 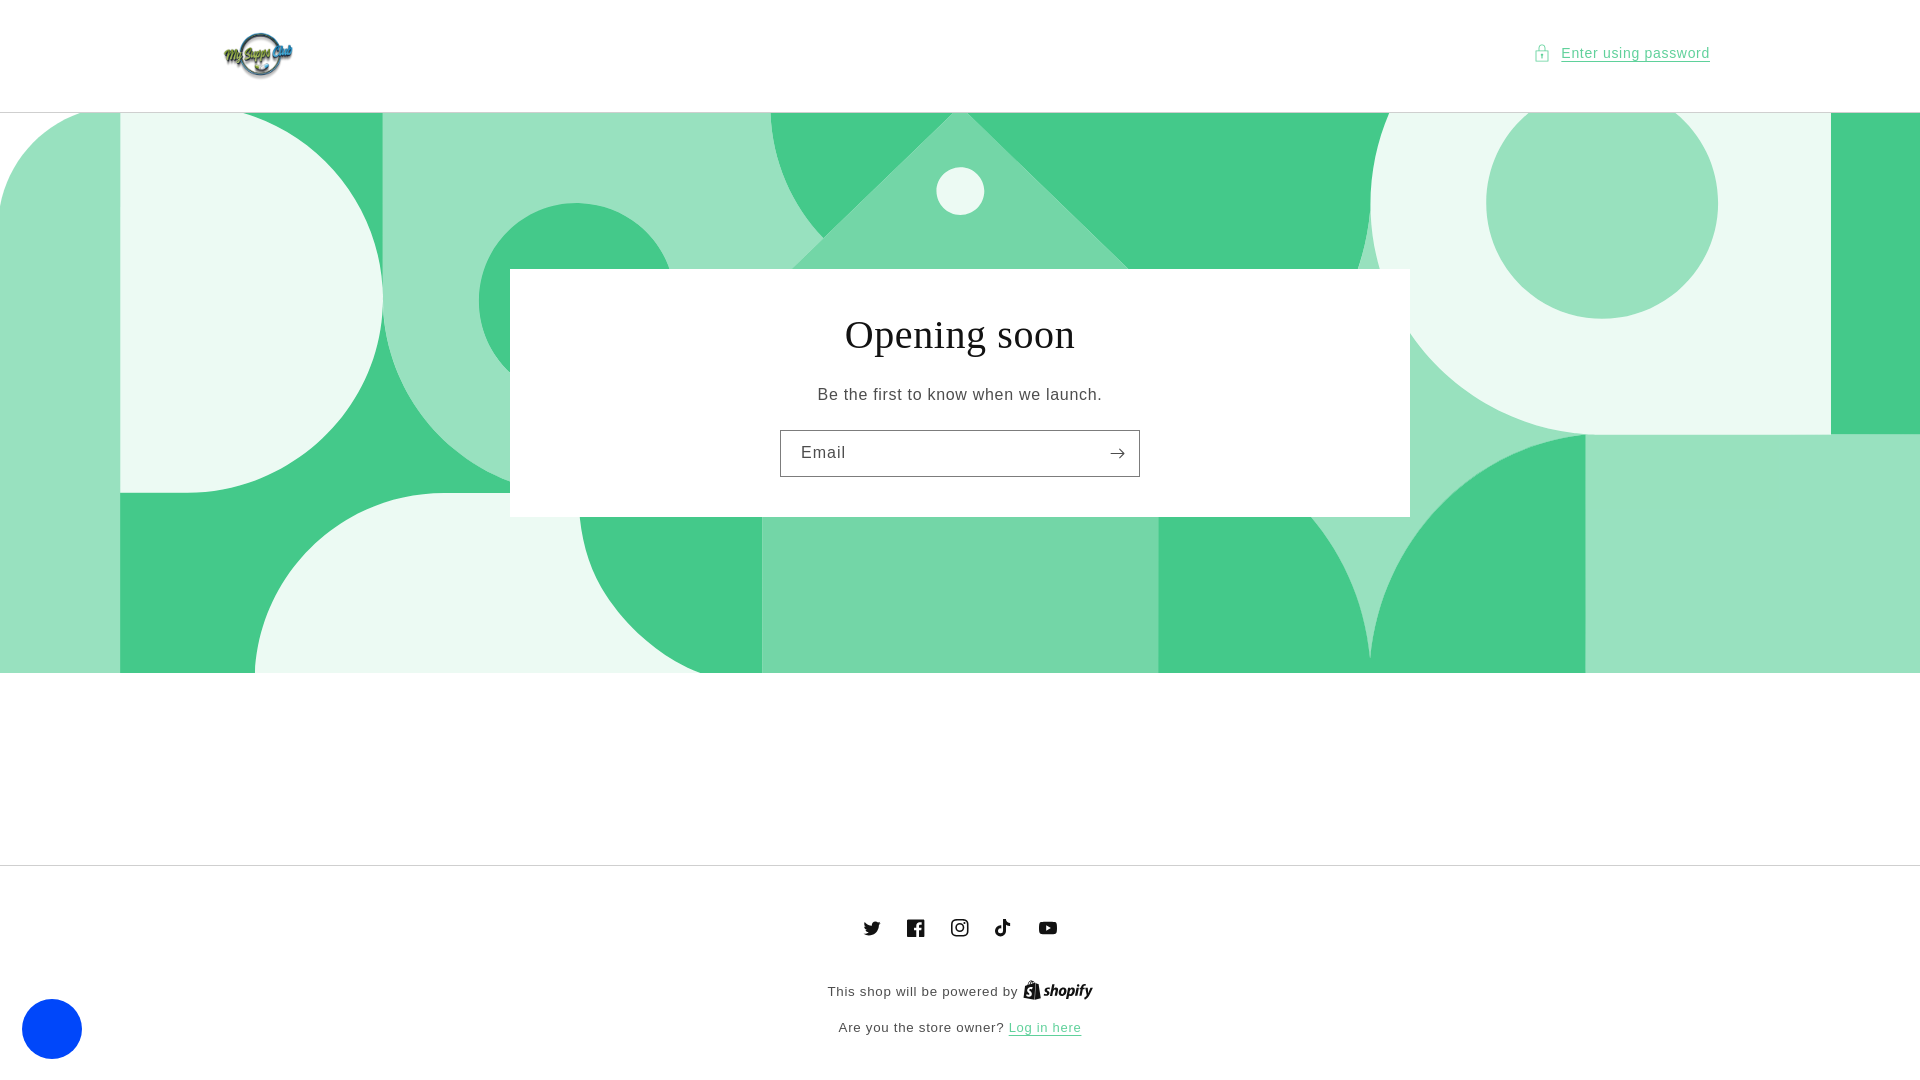 What do you see at coordinates (1046, 1028) in the screenshot?
I see `Log in here` at bounding box center [1046, 1028].